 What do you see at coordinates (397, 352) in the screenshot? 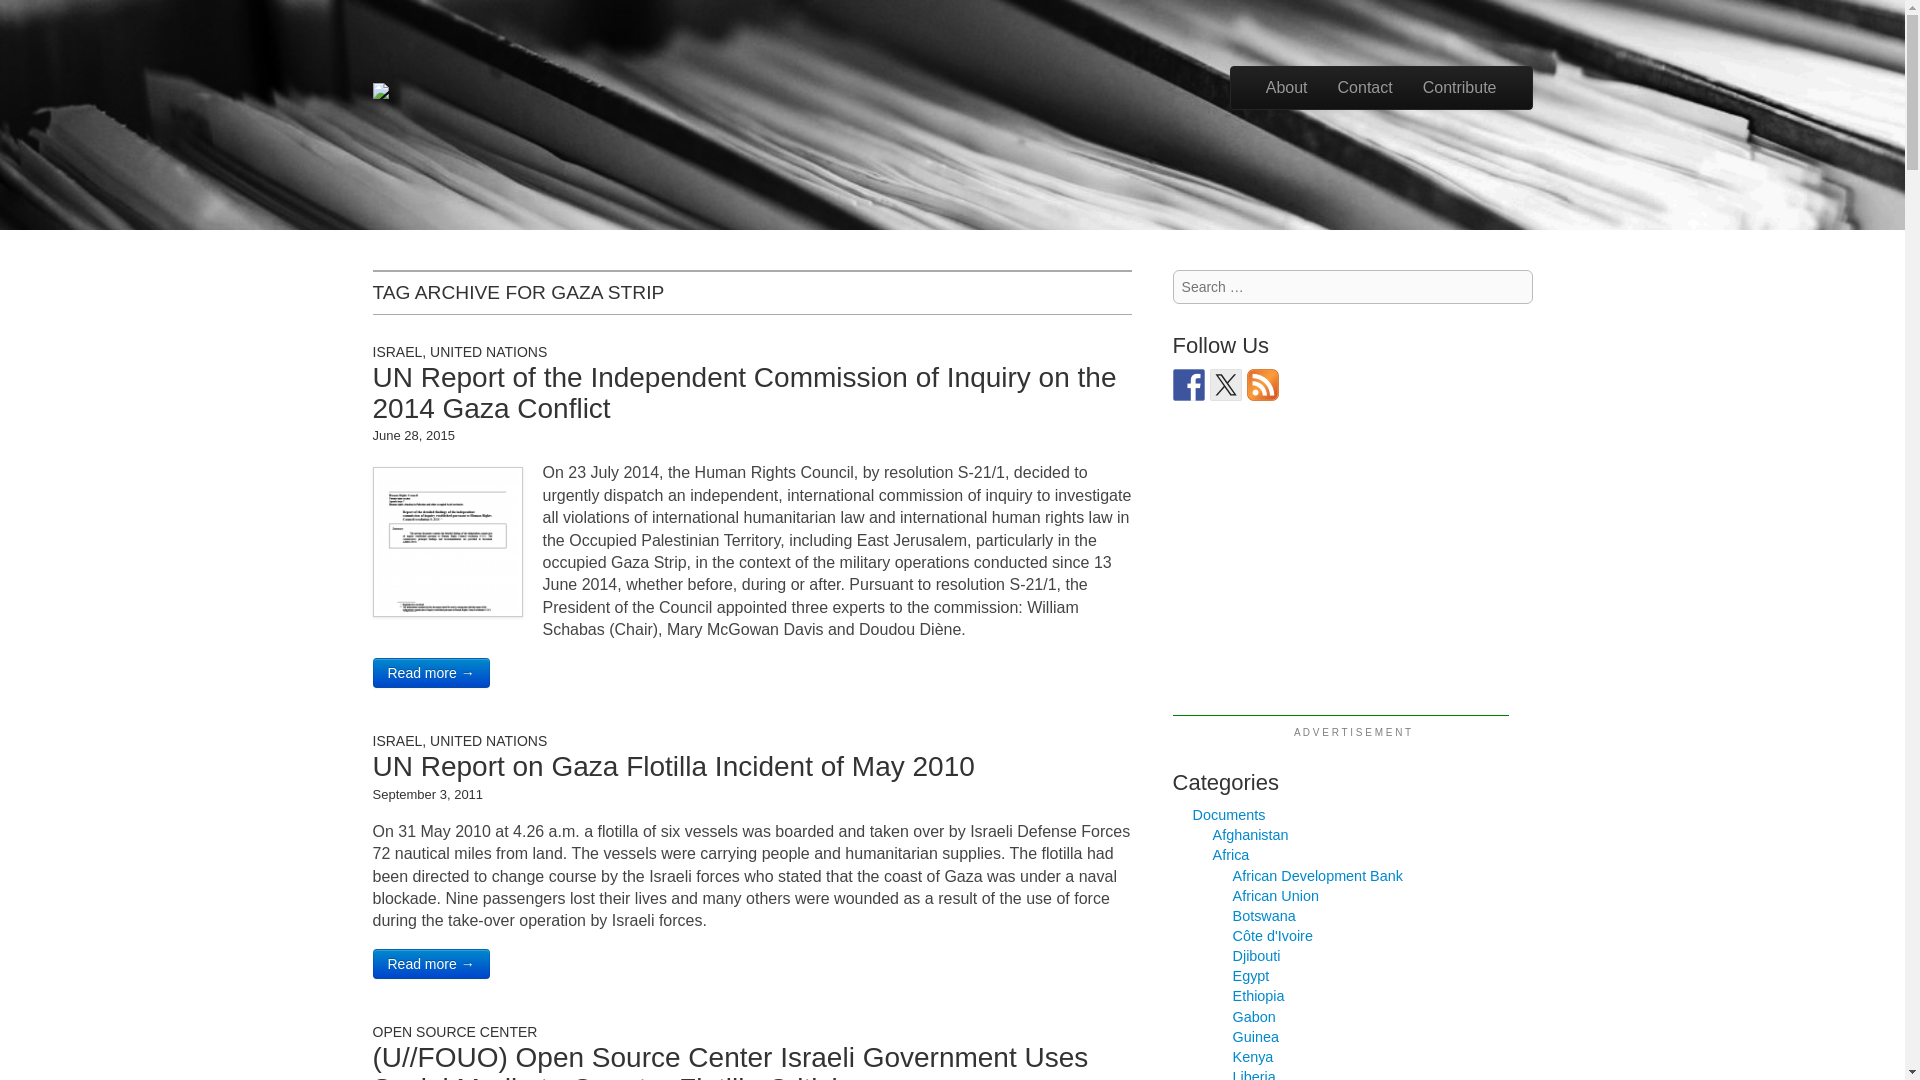
I see `ISRAEL` at bounding box center [397, 352].